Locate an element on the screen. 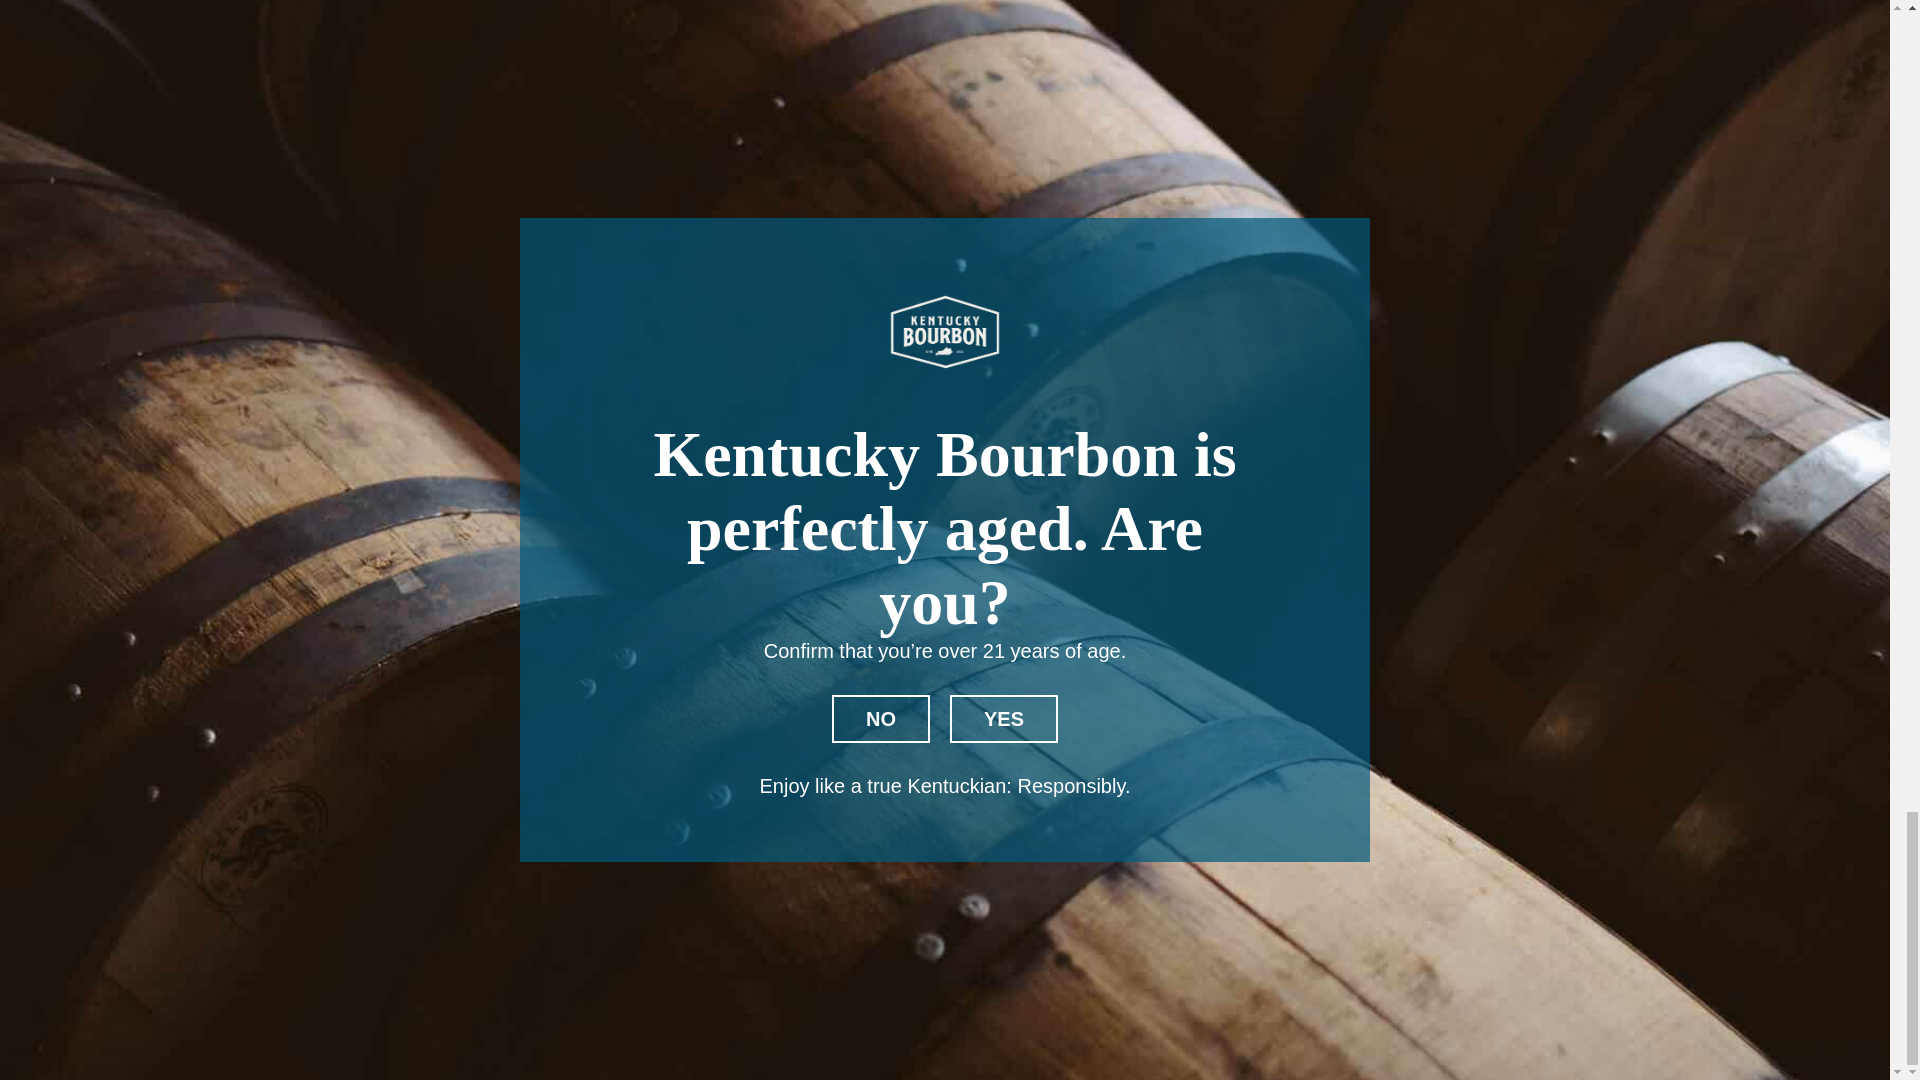  GLOSSARY is located at coordinates (1248, 576).